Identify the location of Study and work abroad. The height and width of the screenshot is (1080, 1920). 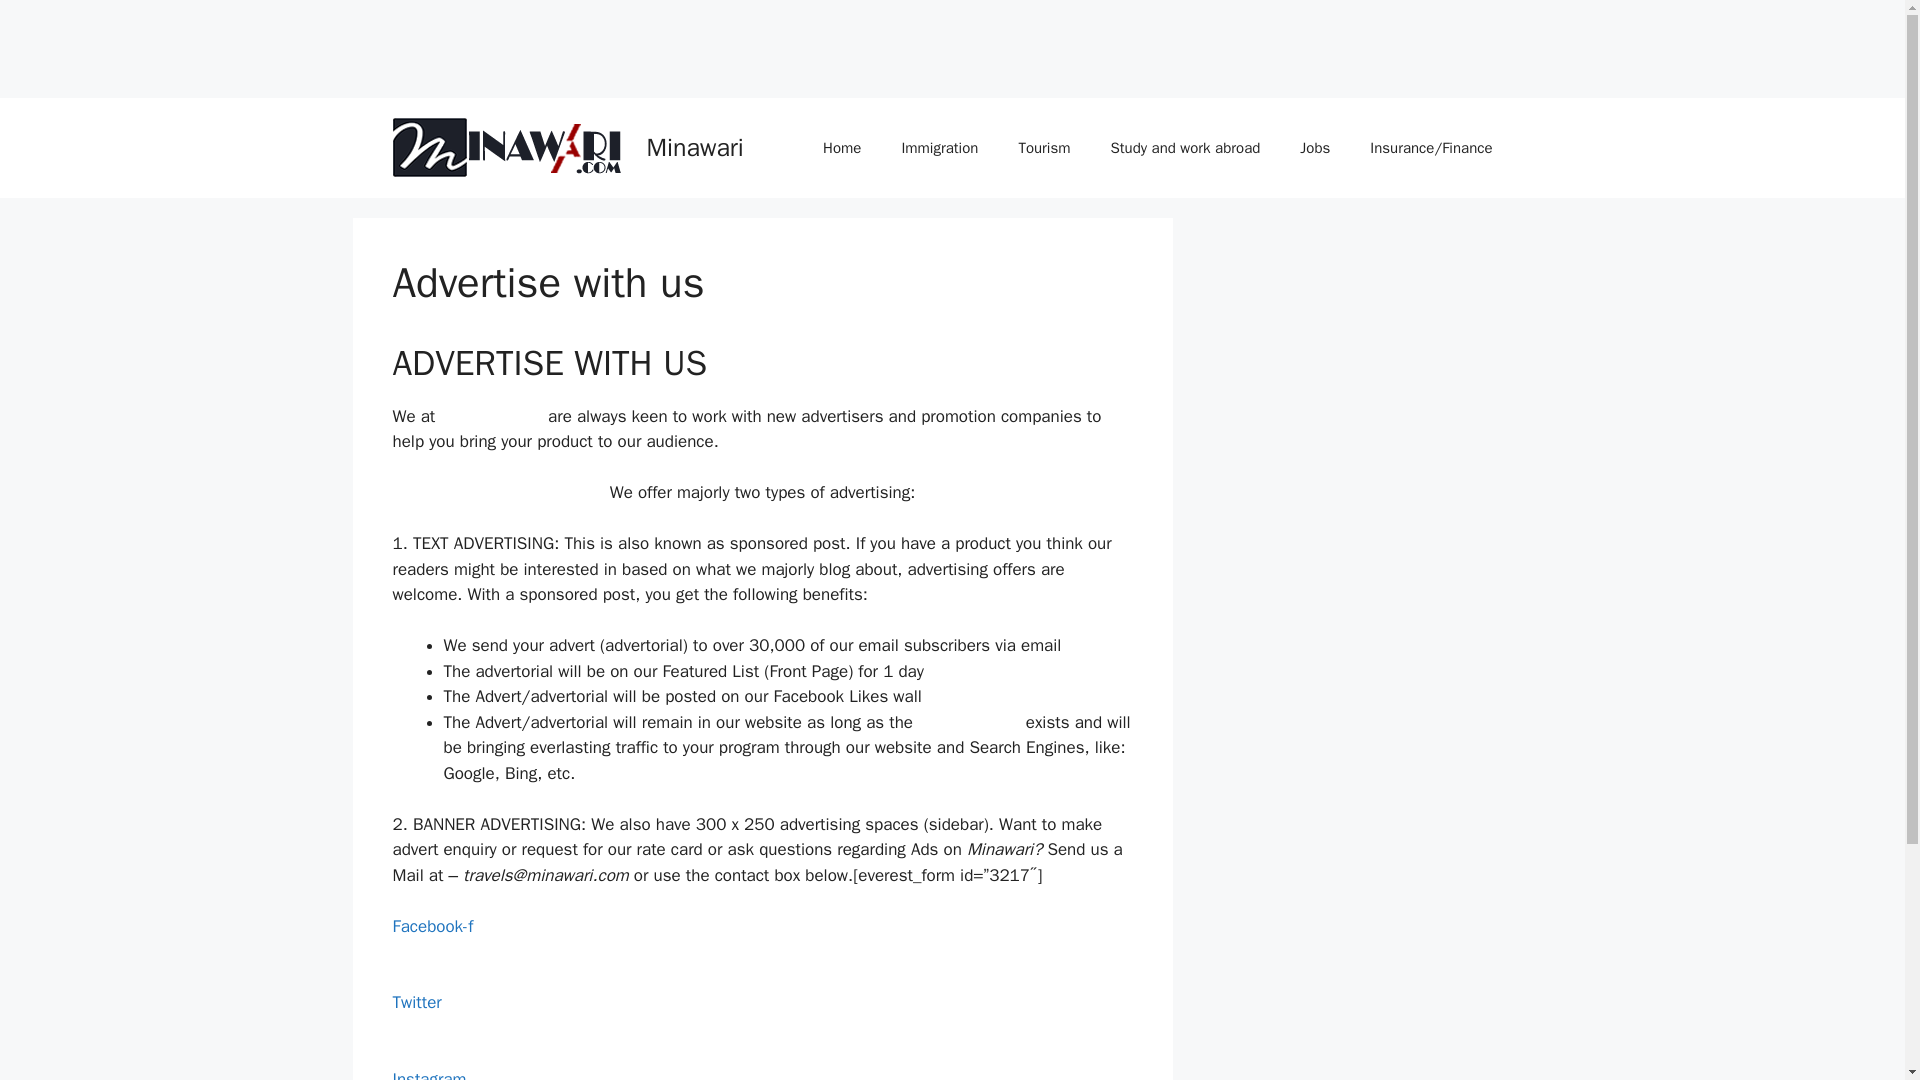
(1185, 148).